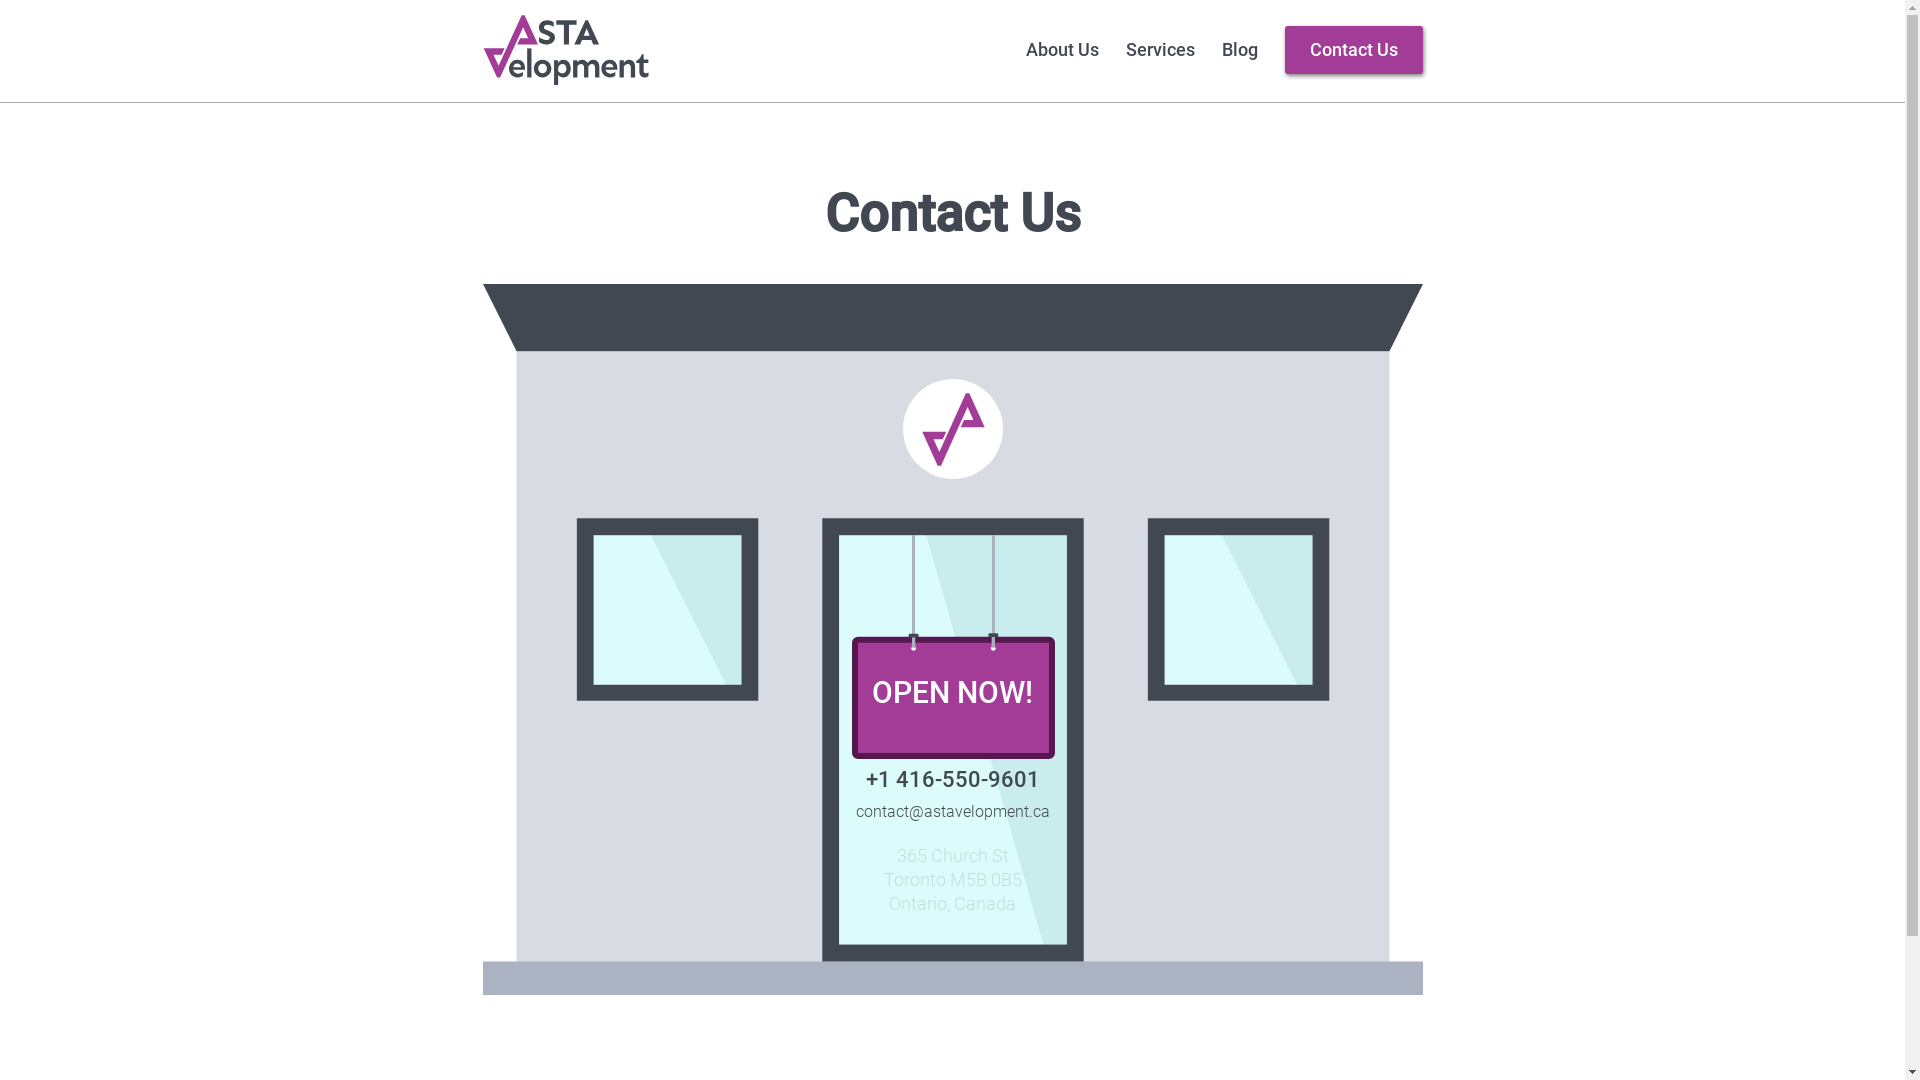 The width and height of the screenshot is (1920, 1080). What do you see at coordinates (1062, 50) in the screenshot?
I see `About Us` at bounding box center [1062, 50].